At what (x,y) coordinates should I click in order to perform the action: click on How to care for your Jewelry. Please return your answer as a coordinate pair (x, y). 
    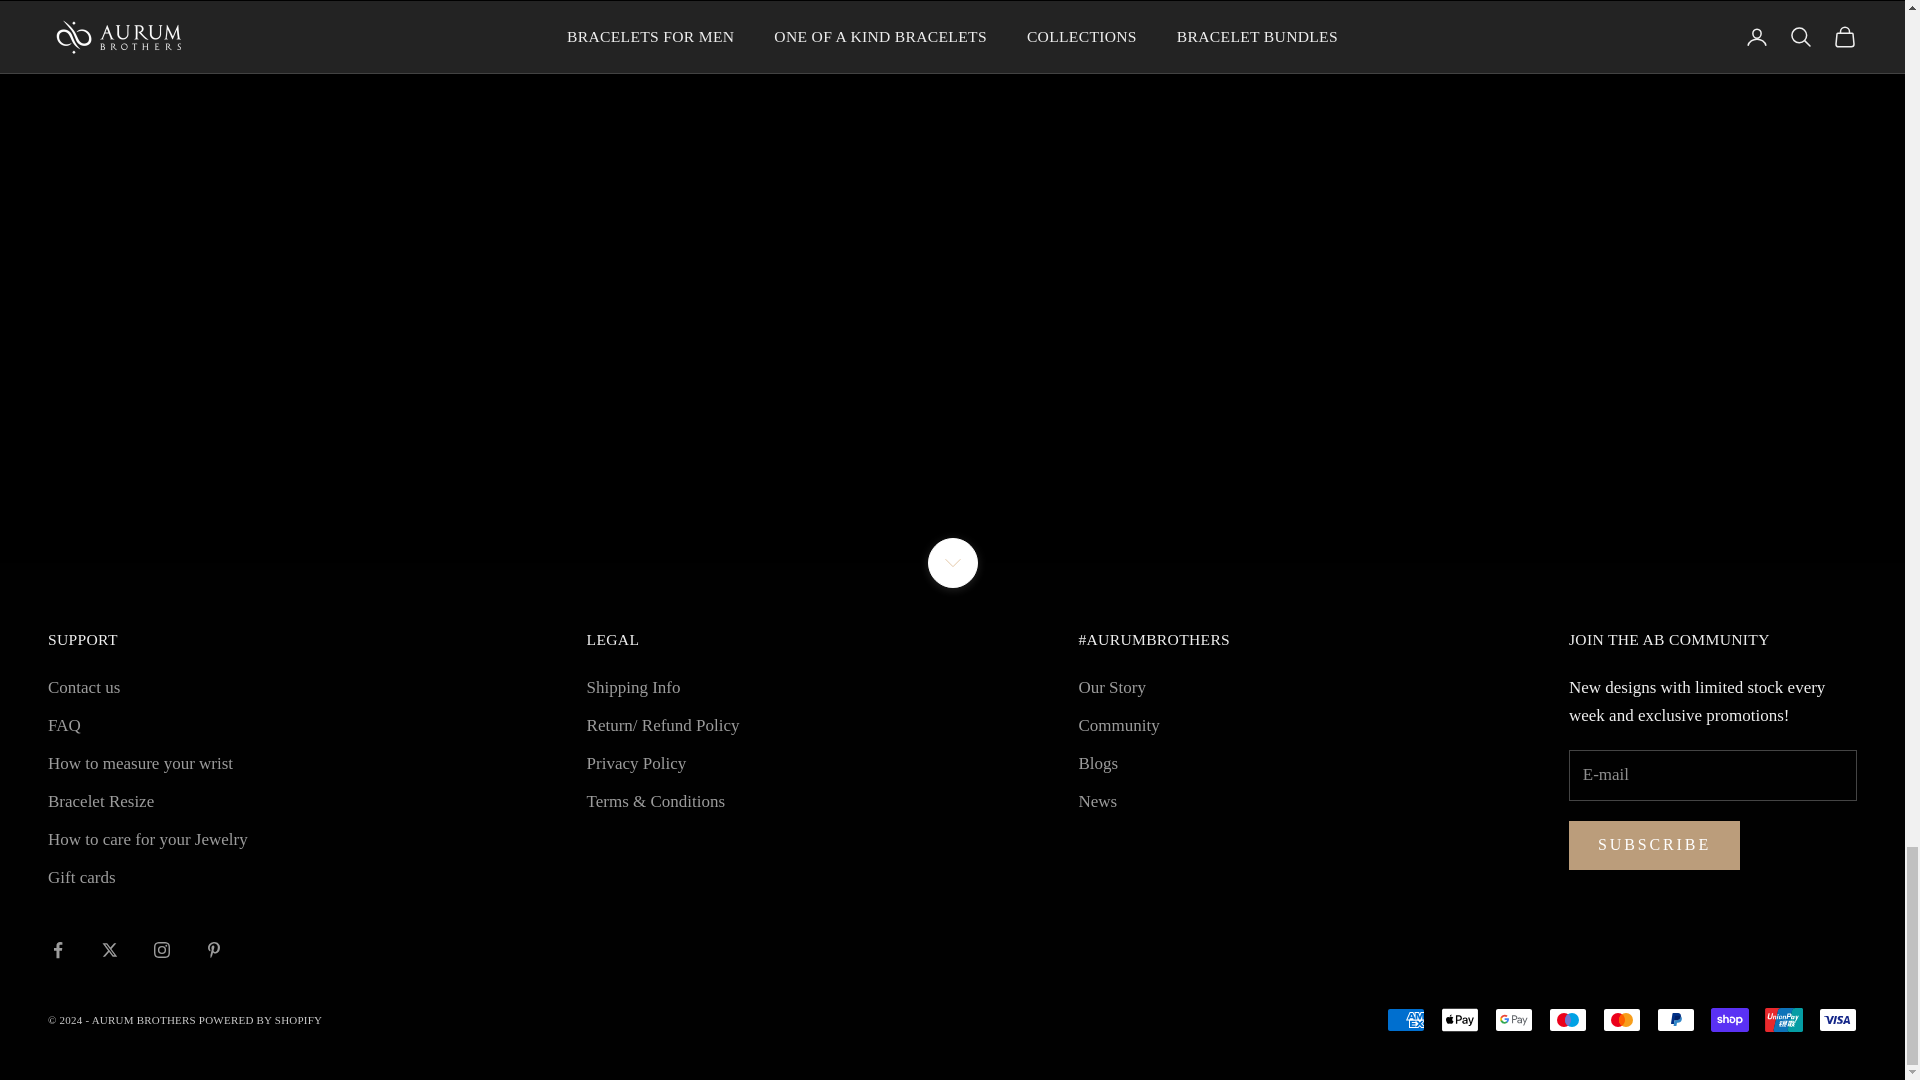
    Looking at the image, I should click on (148, 839).